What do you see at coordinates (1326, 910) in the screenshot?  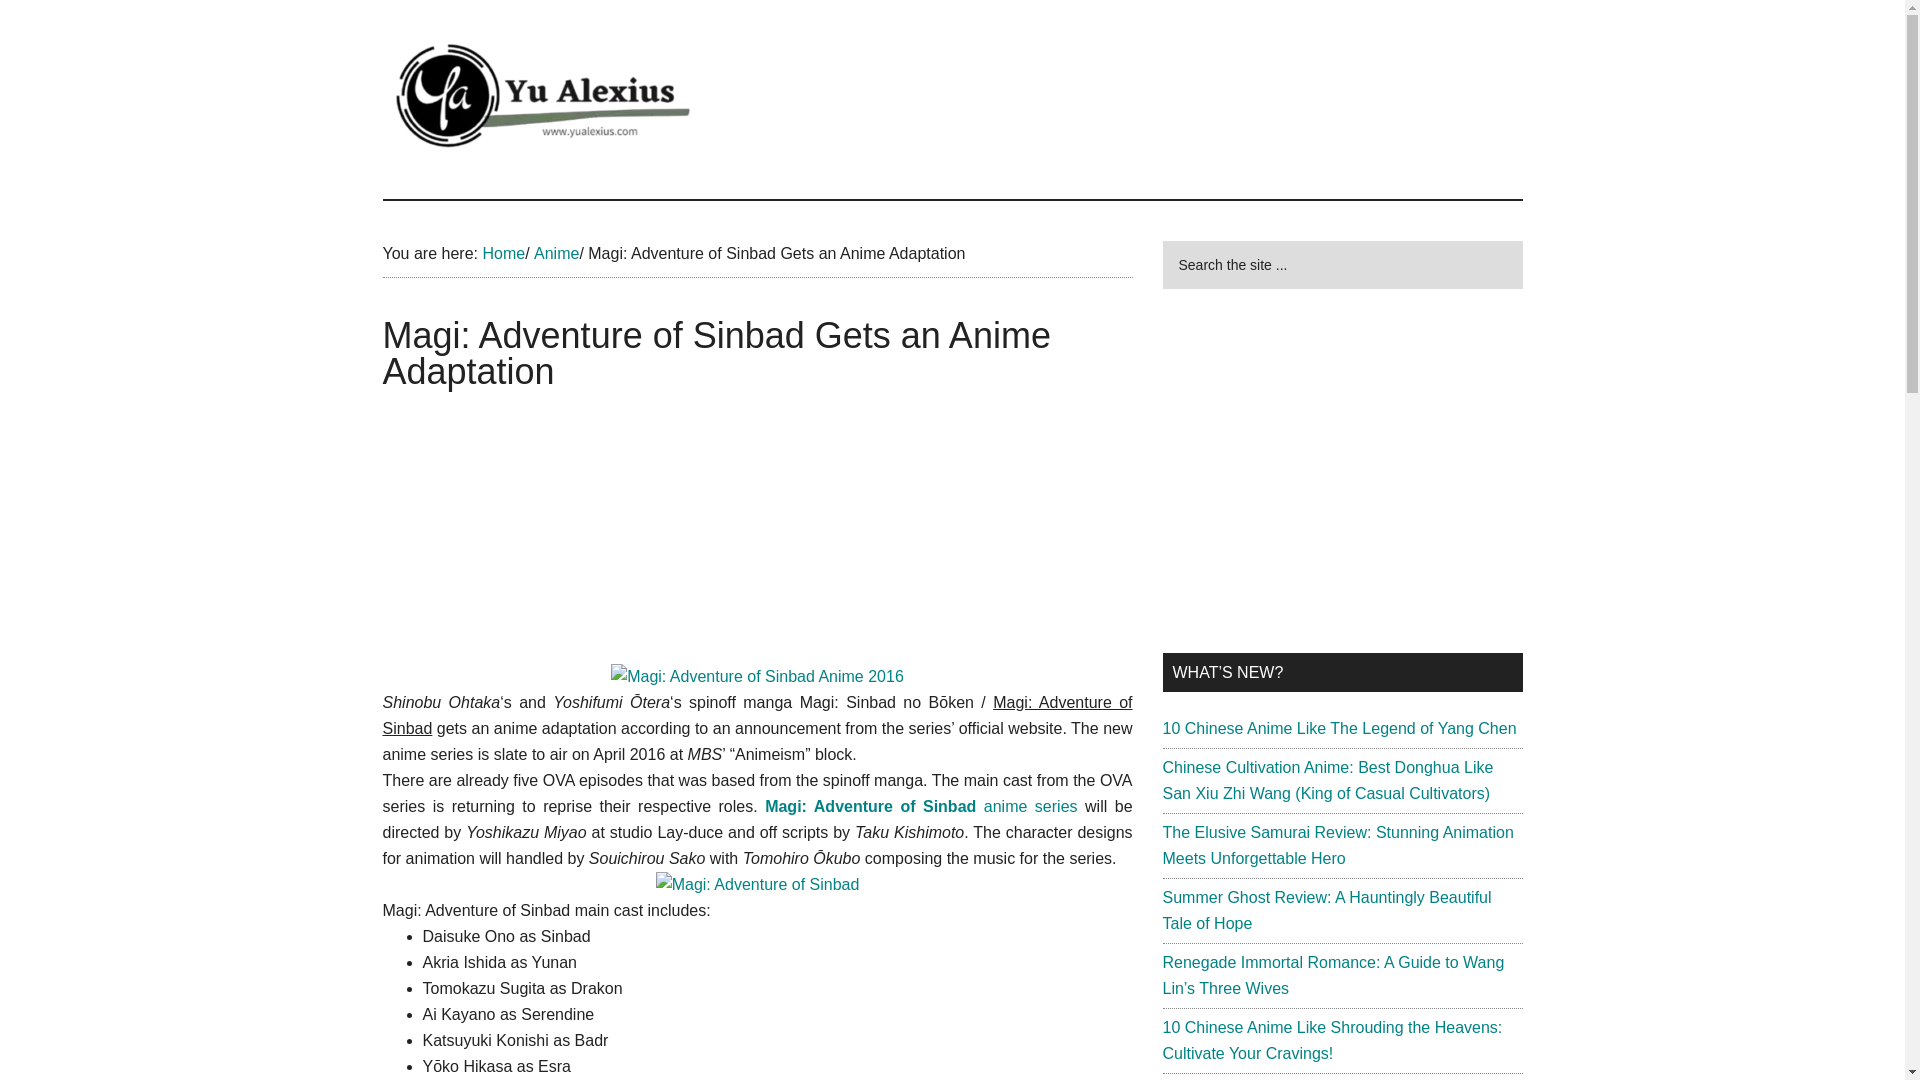 I see `Summer Ghost Review: A Hauntingly Beautiful Tale of Hope` at bounding box center [1326, 910].